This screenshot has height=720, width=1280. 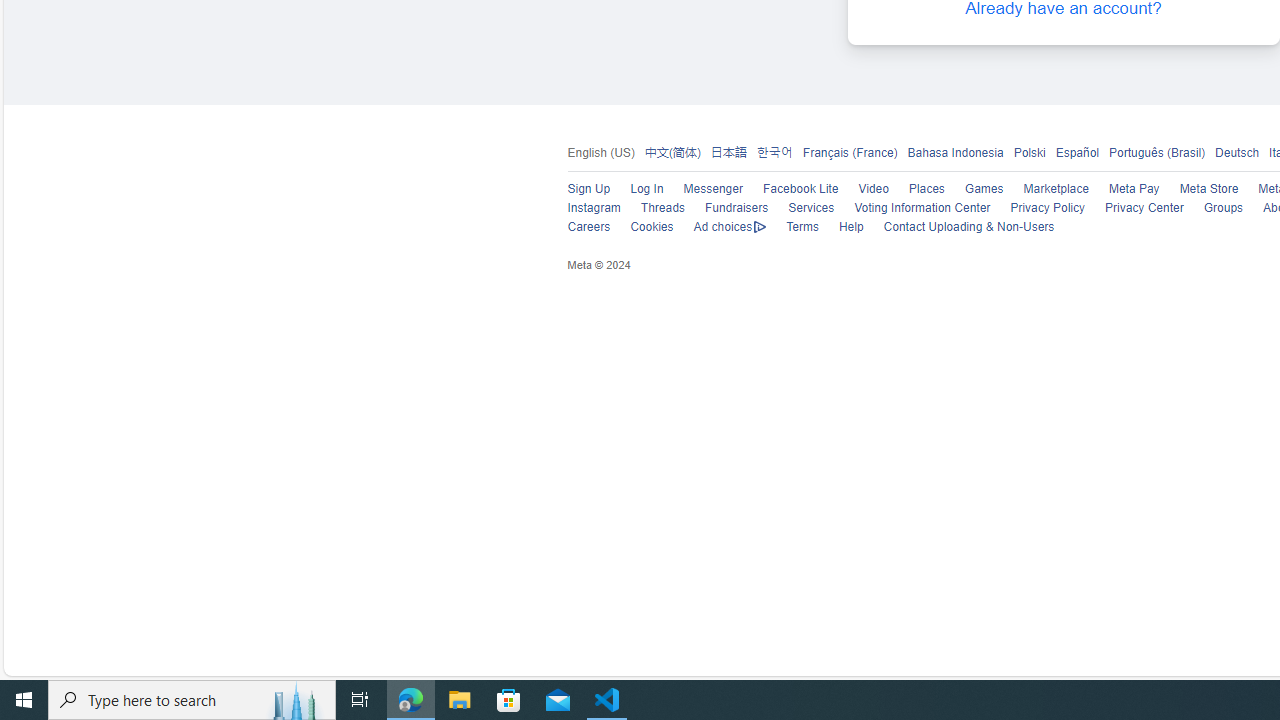 What do you see at coordinates (662, 208) in the screenshot?
I see `Threads` at bounding box center [662, 208].